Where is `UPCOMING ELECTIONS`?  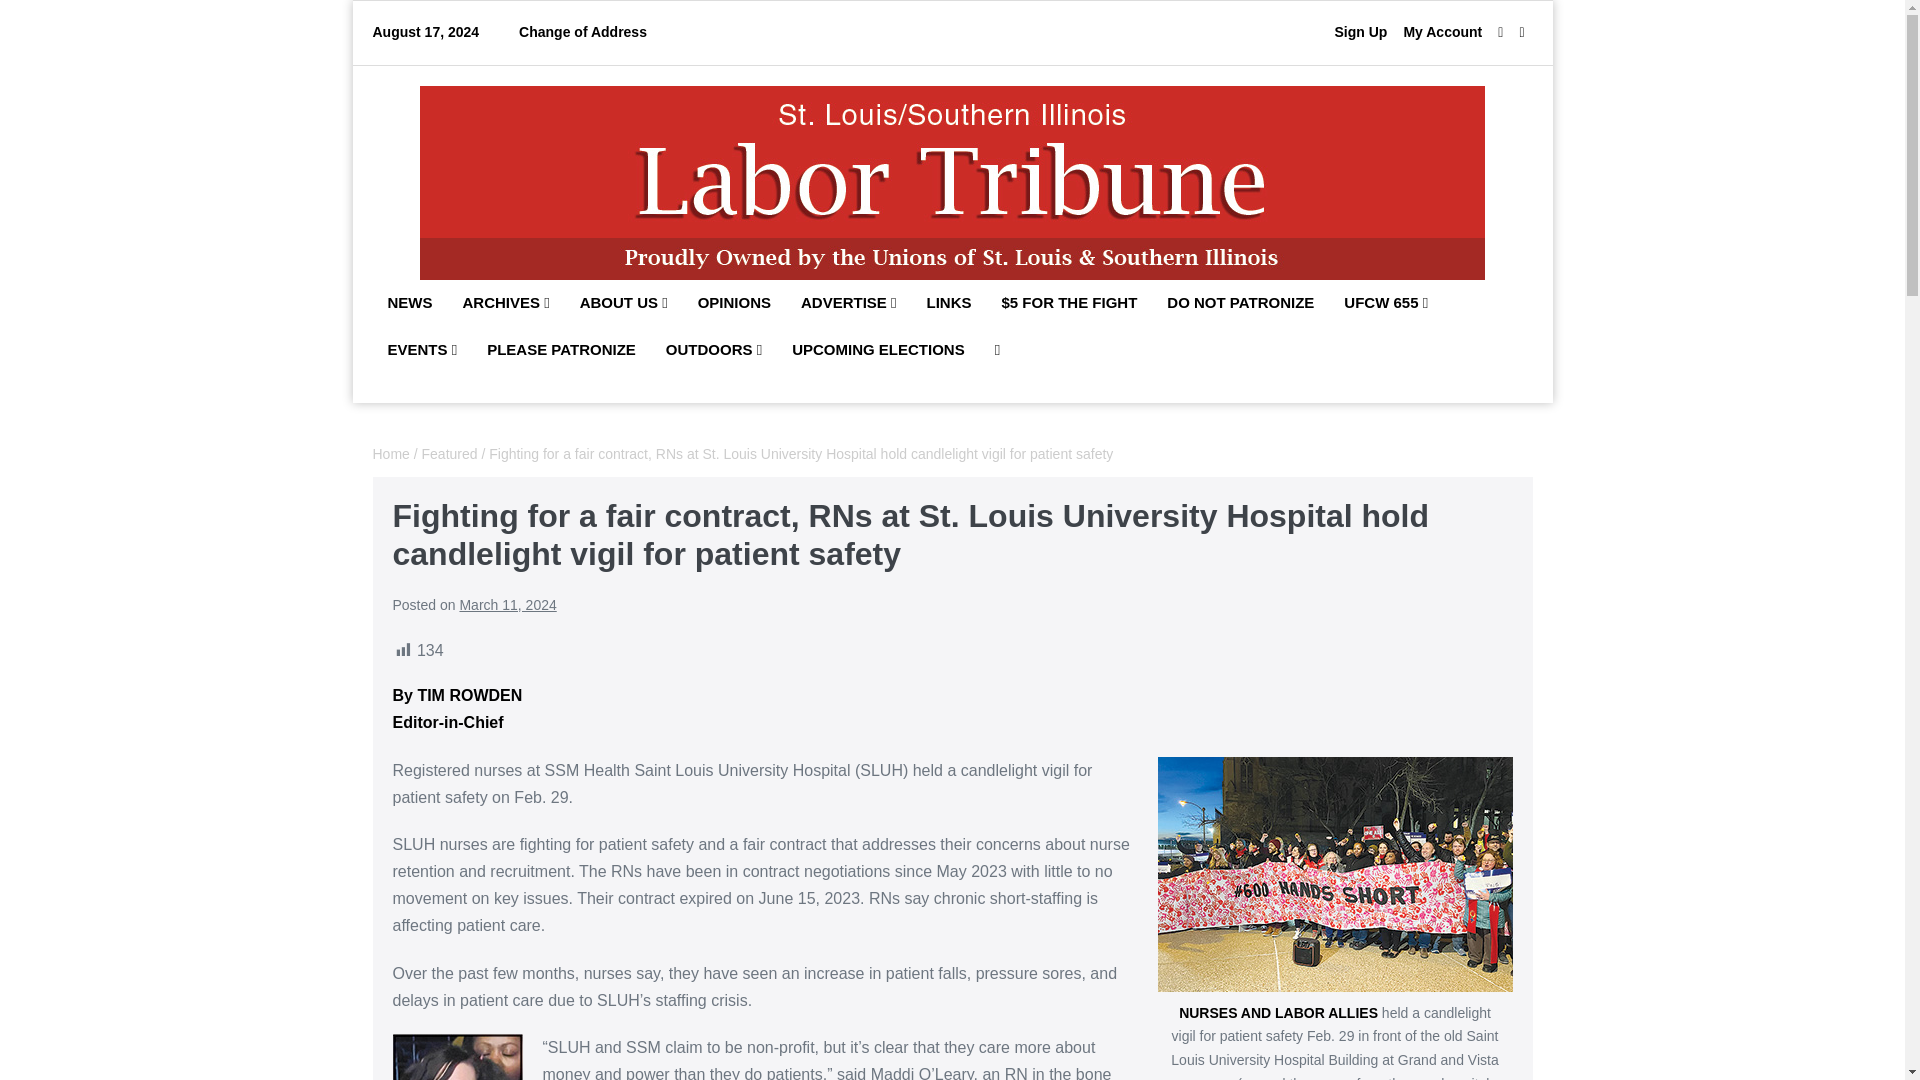 UPCOMING ELECTIONS is located at coordinates (878, 350).